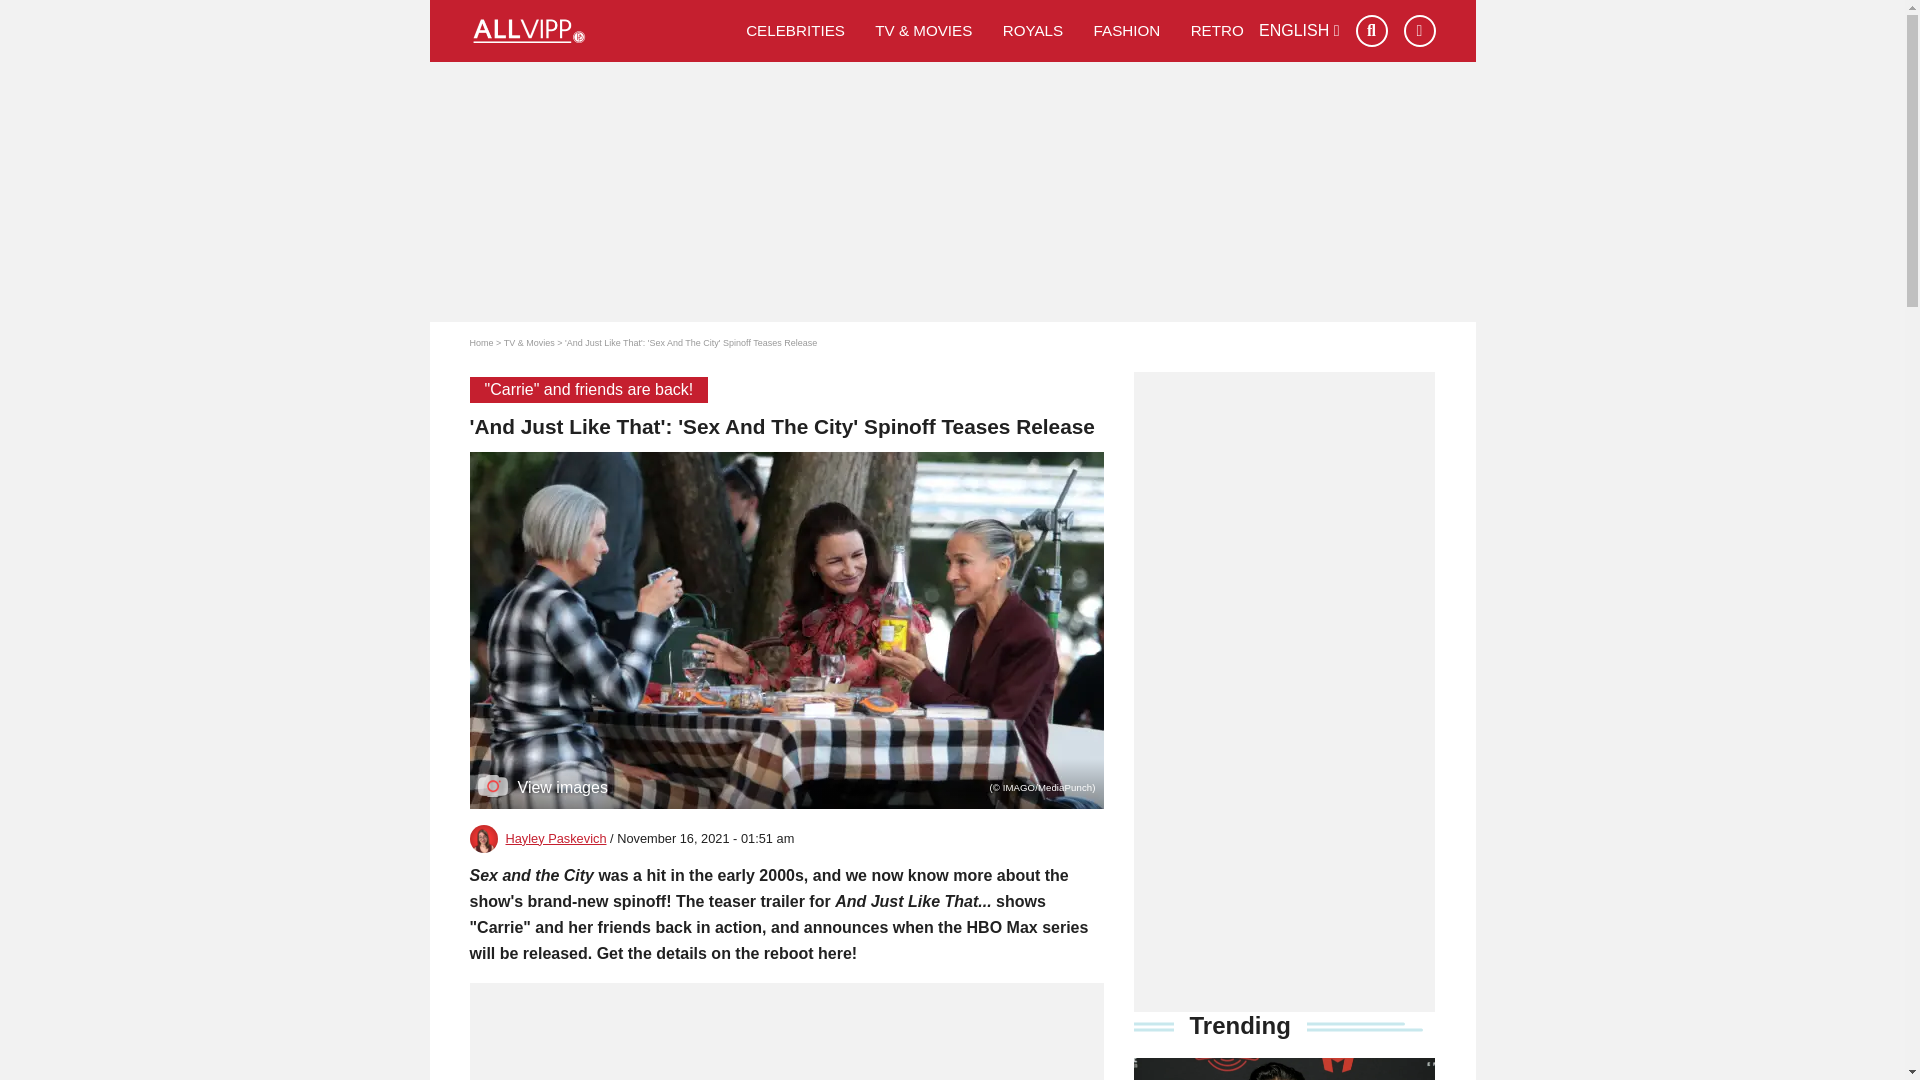 Image resolution: width=1920 pixels, height=1080 pixels. I want to click on Hayley Paskevich, so click(556, 838).